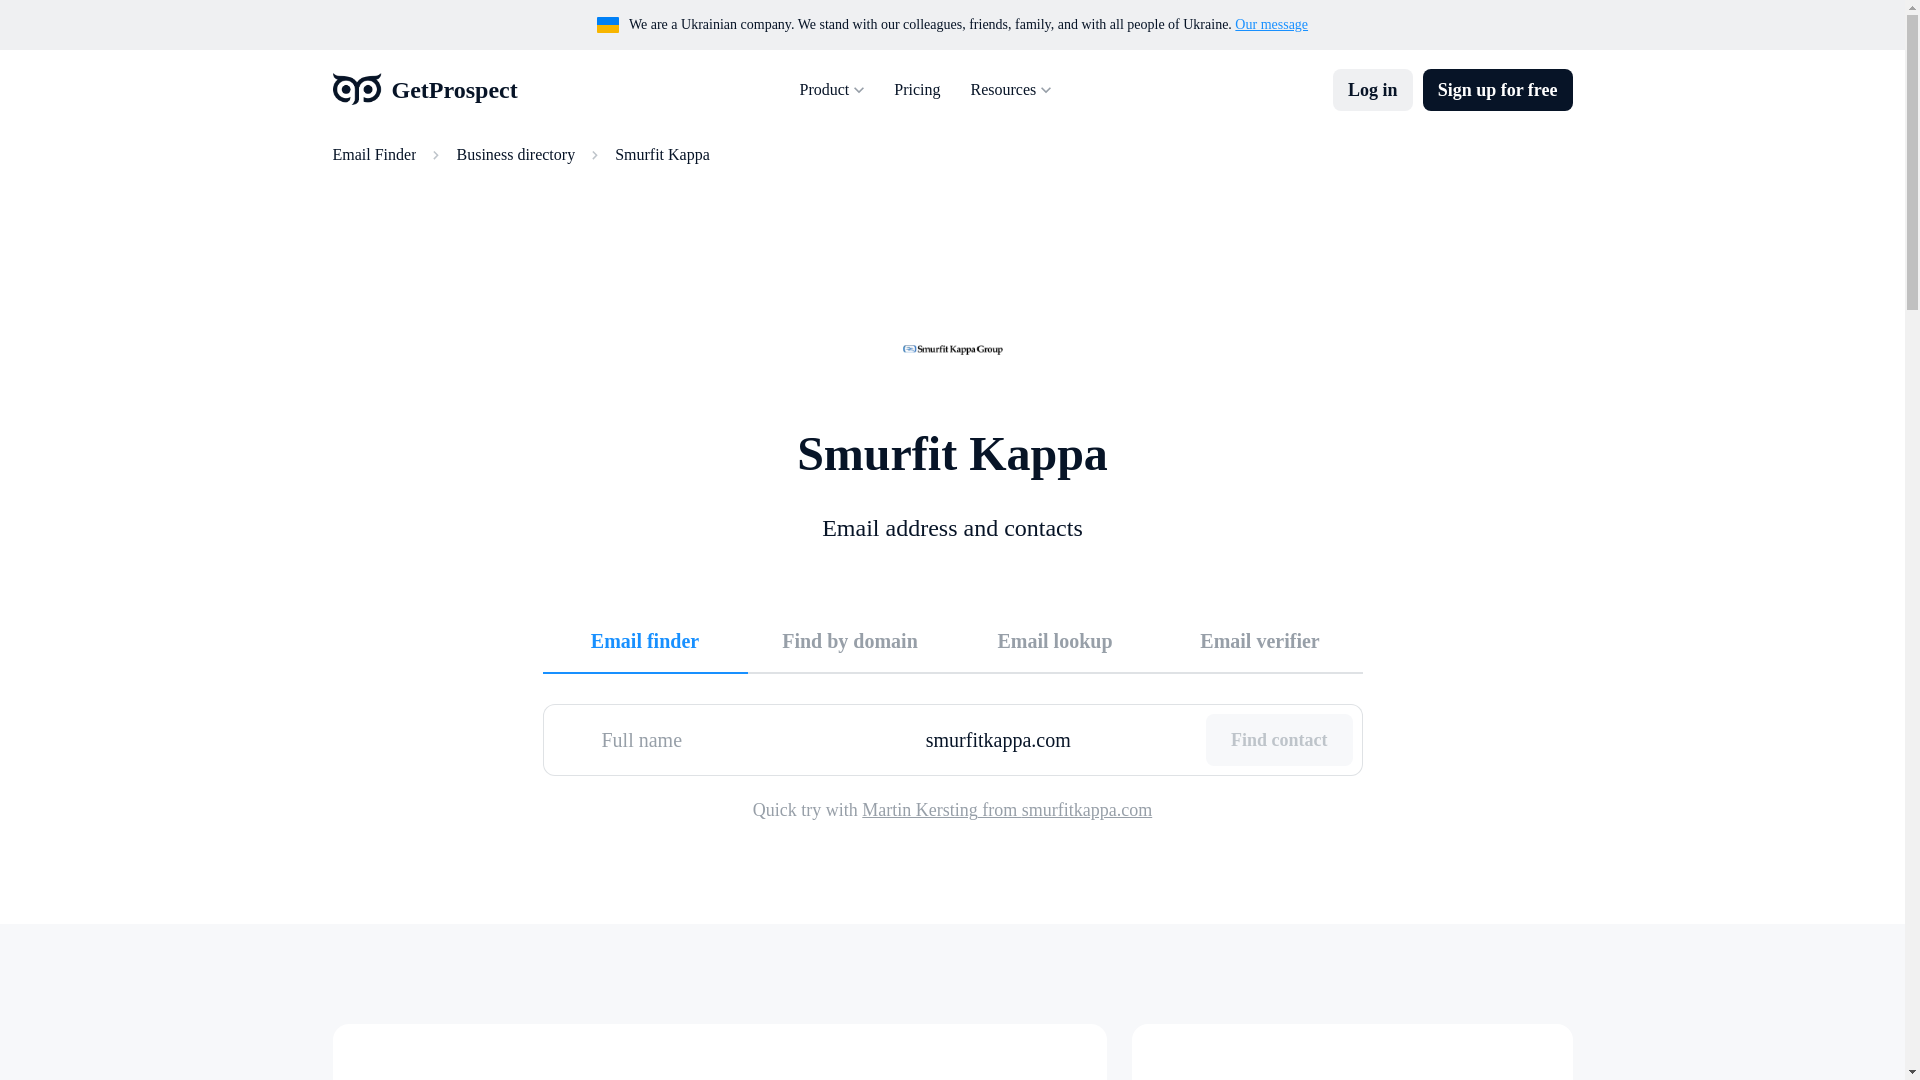  Describe the element at coordinates (1279, 739) in the screenshot. I see `Find contact` at that location.